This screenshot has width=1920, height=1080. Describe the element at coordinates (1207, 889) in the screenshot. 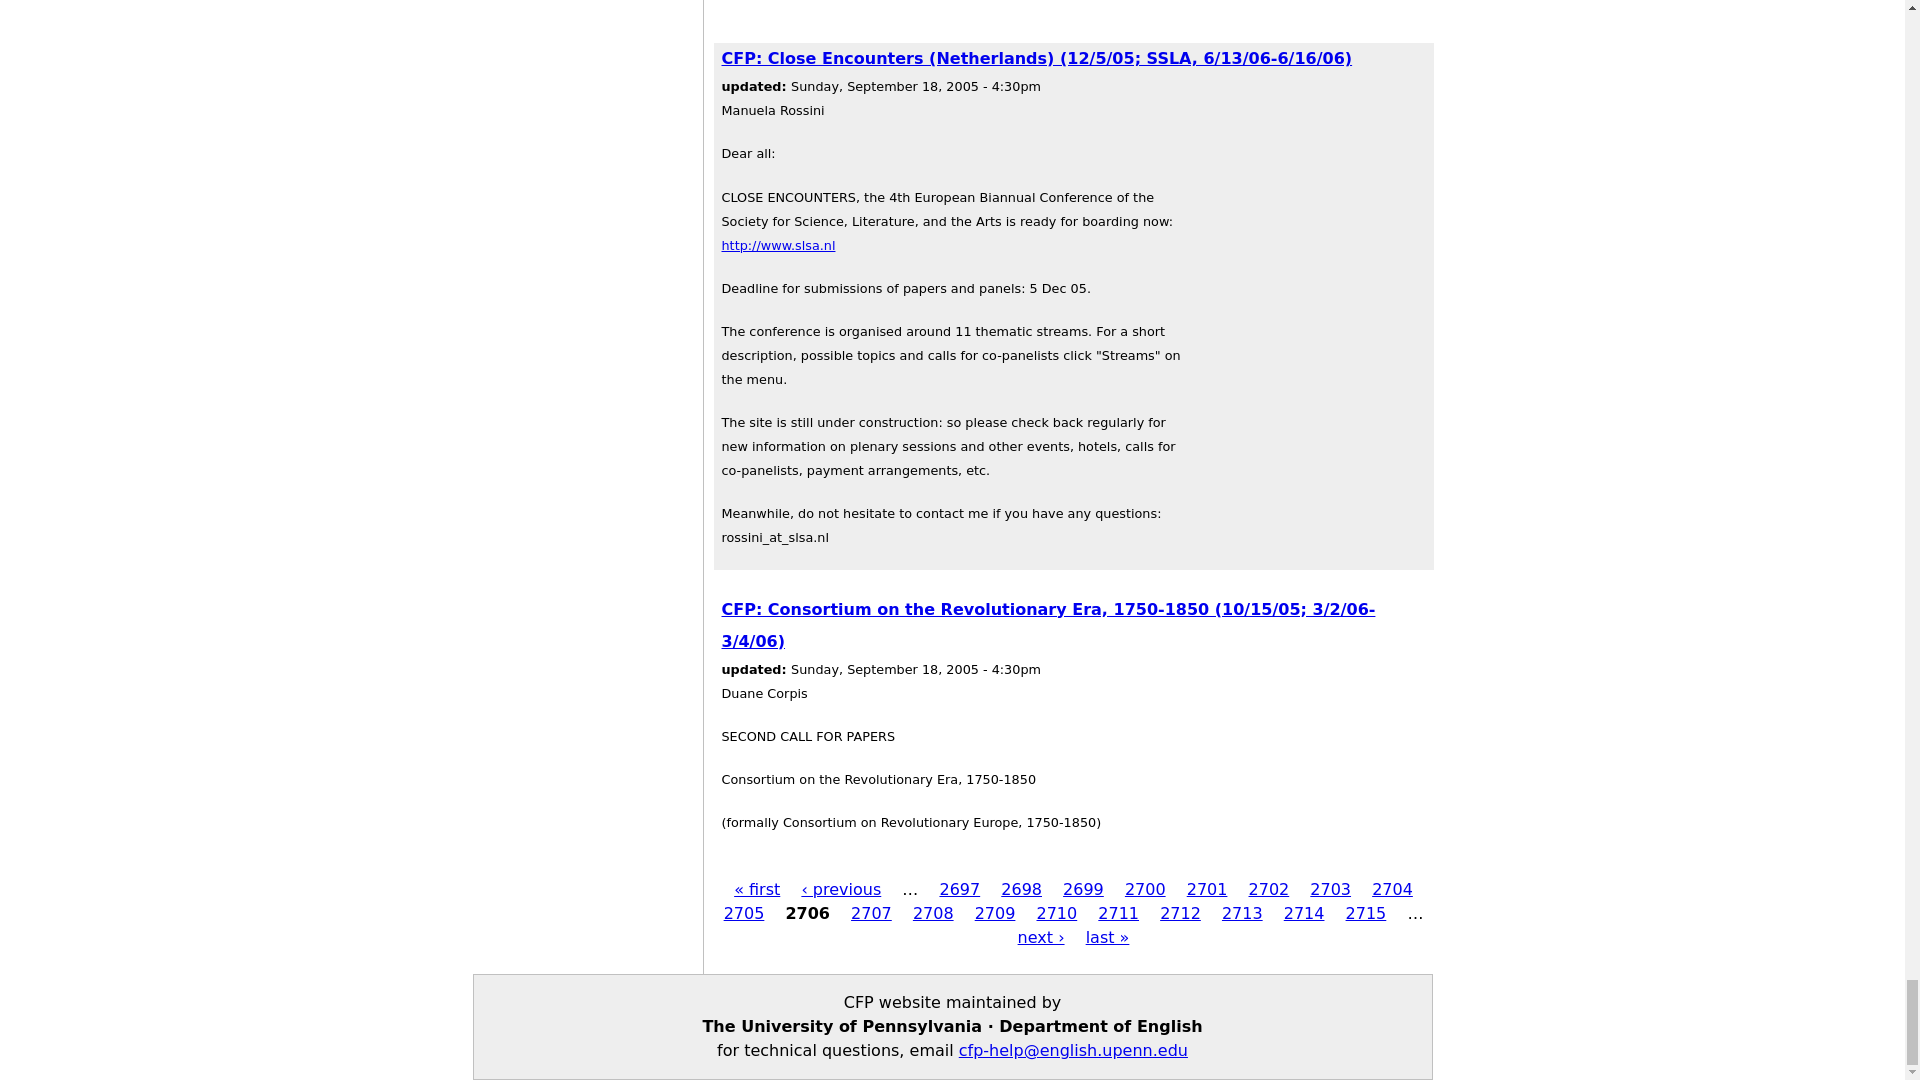

I see `Go to page 2701` at that location.